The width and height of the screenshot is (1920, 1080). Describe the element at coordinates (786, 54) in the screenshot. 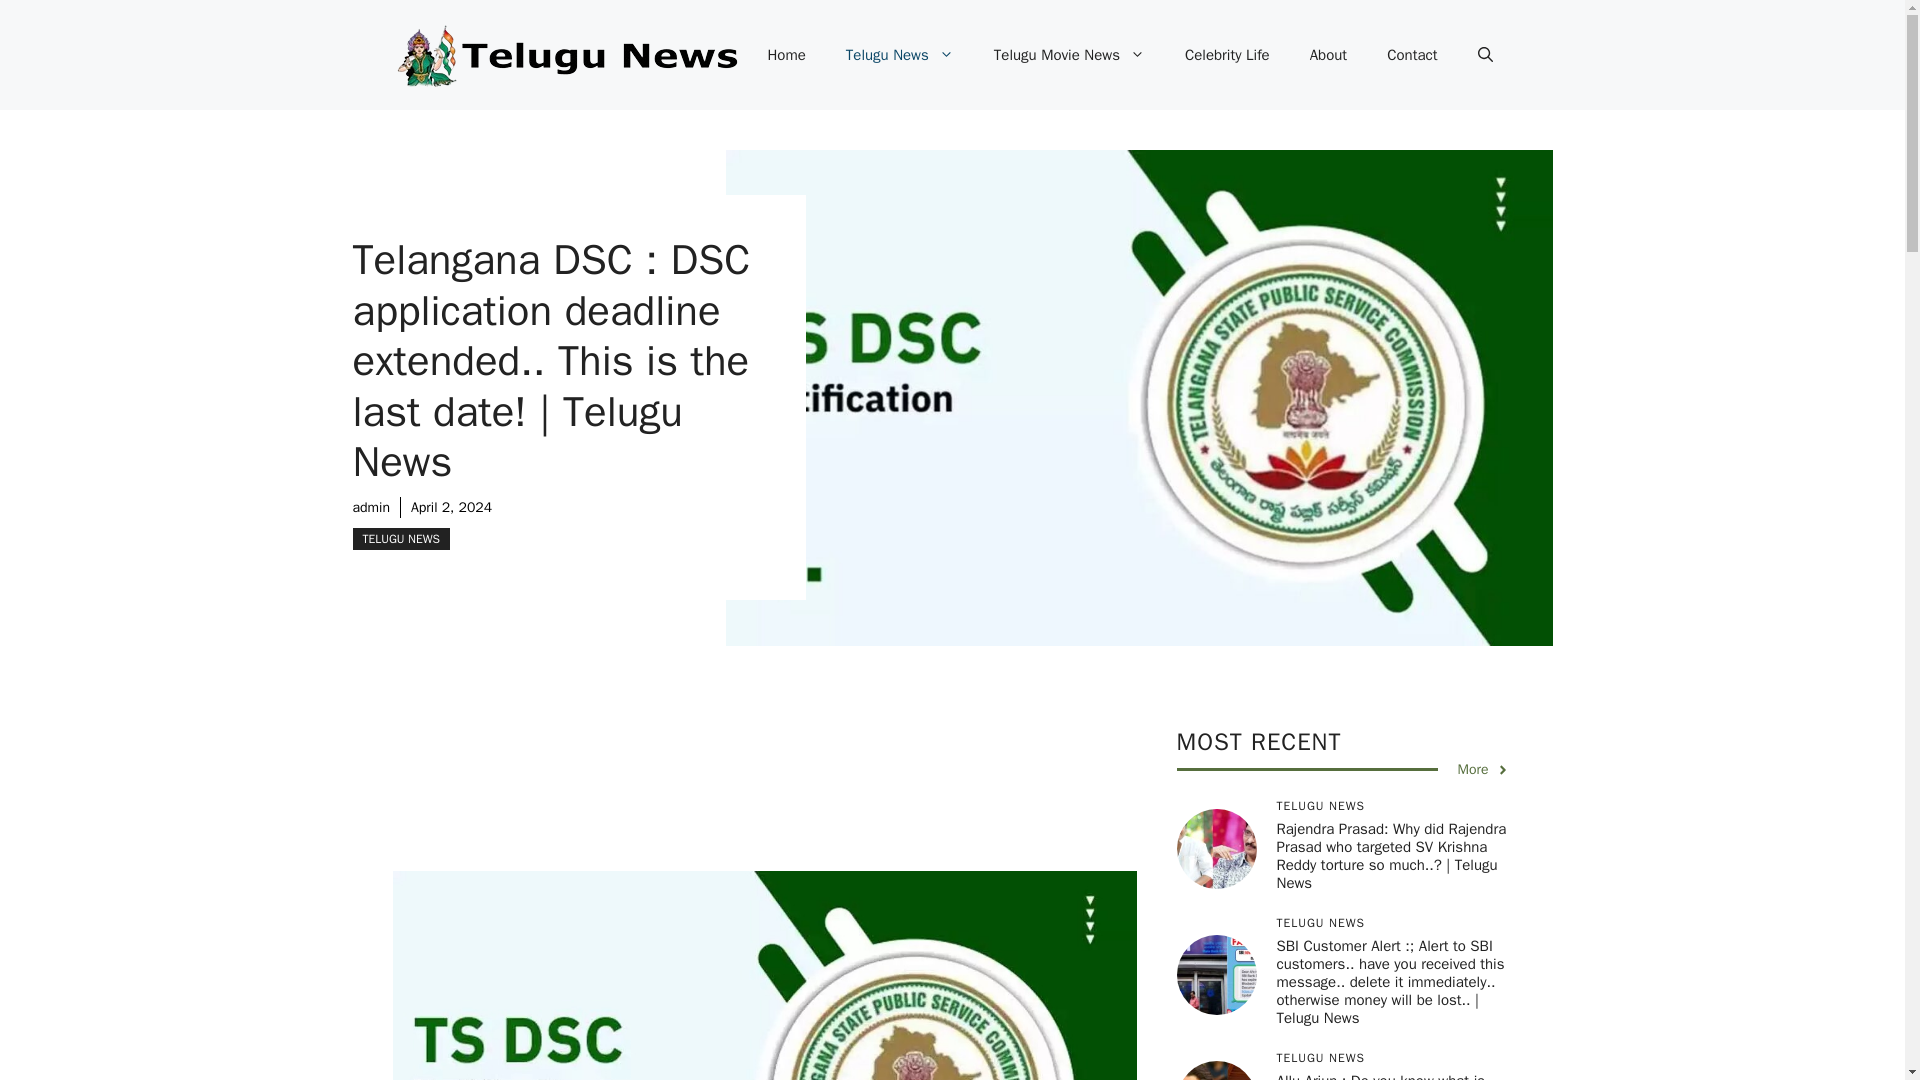

I see `Home` at that location.